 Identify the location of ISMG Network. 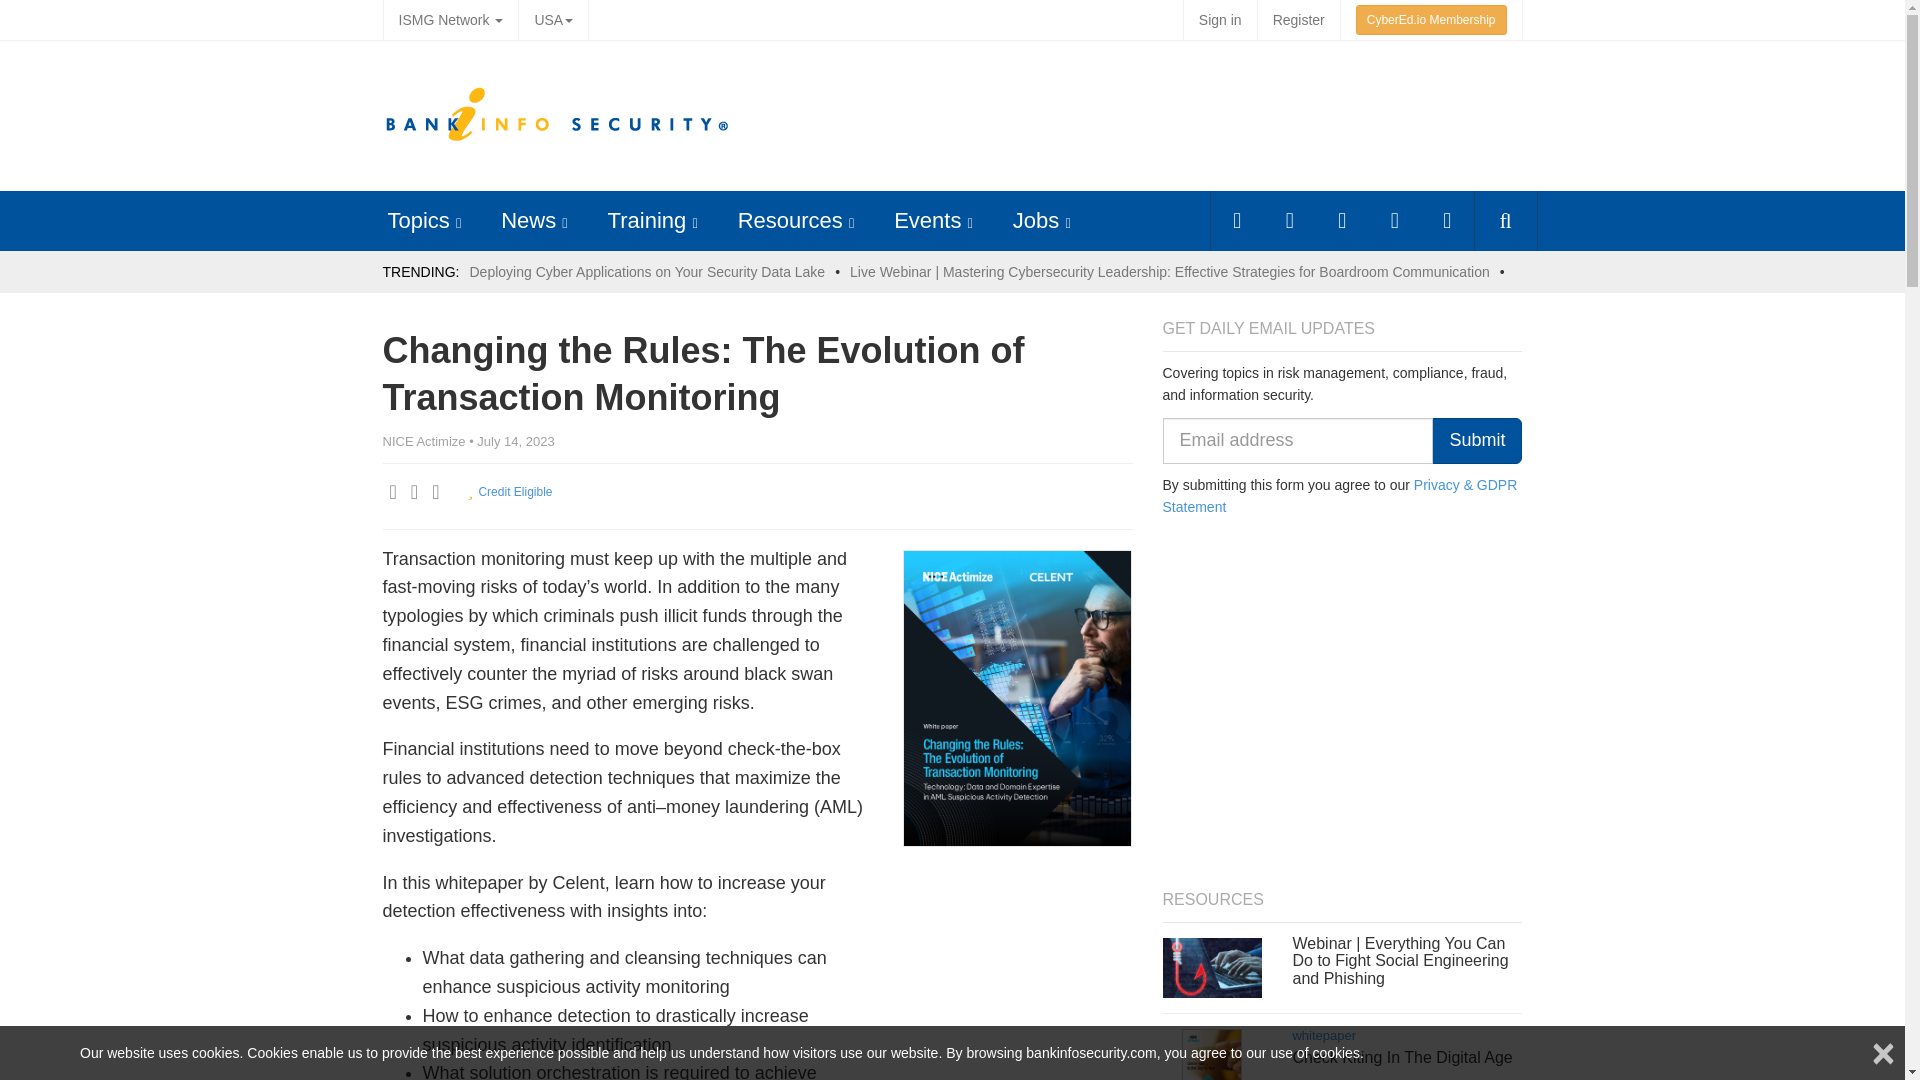
(450, 20).